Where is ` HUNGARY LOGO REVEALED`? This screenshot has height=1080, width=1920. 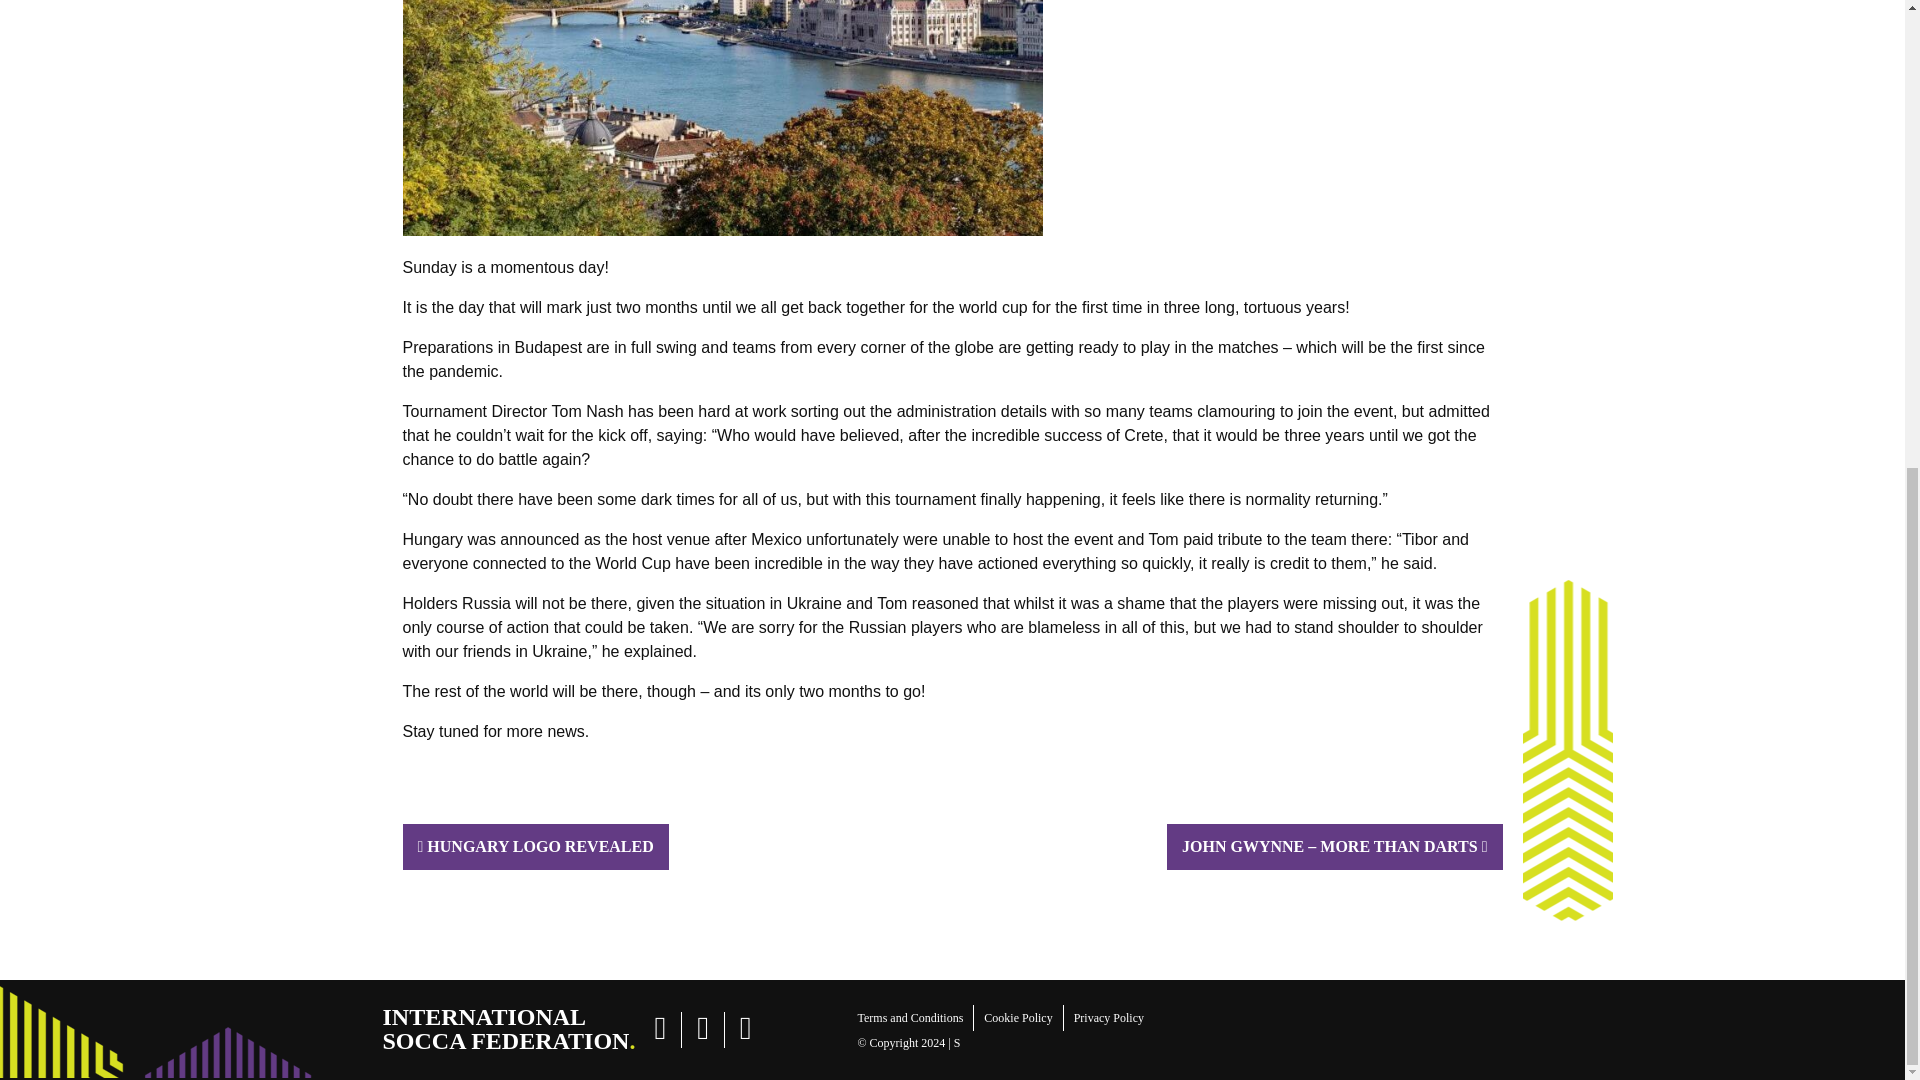  HUNGARY LOGO REVEALED is located at coordinates (506, 1029).